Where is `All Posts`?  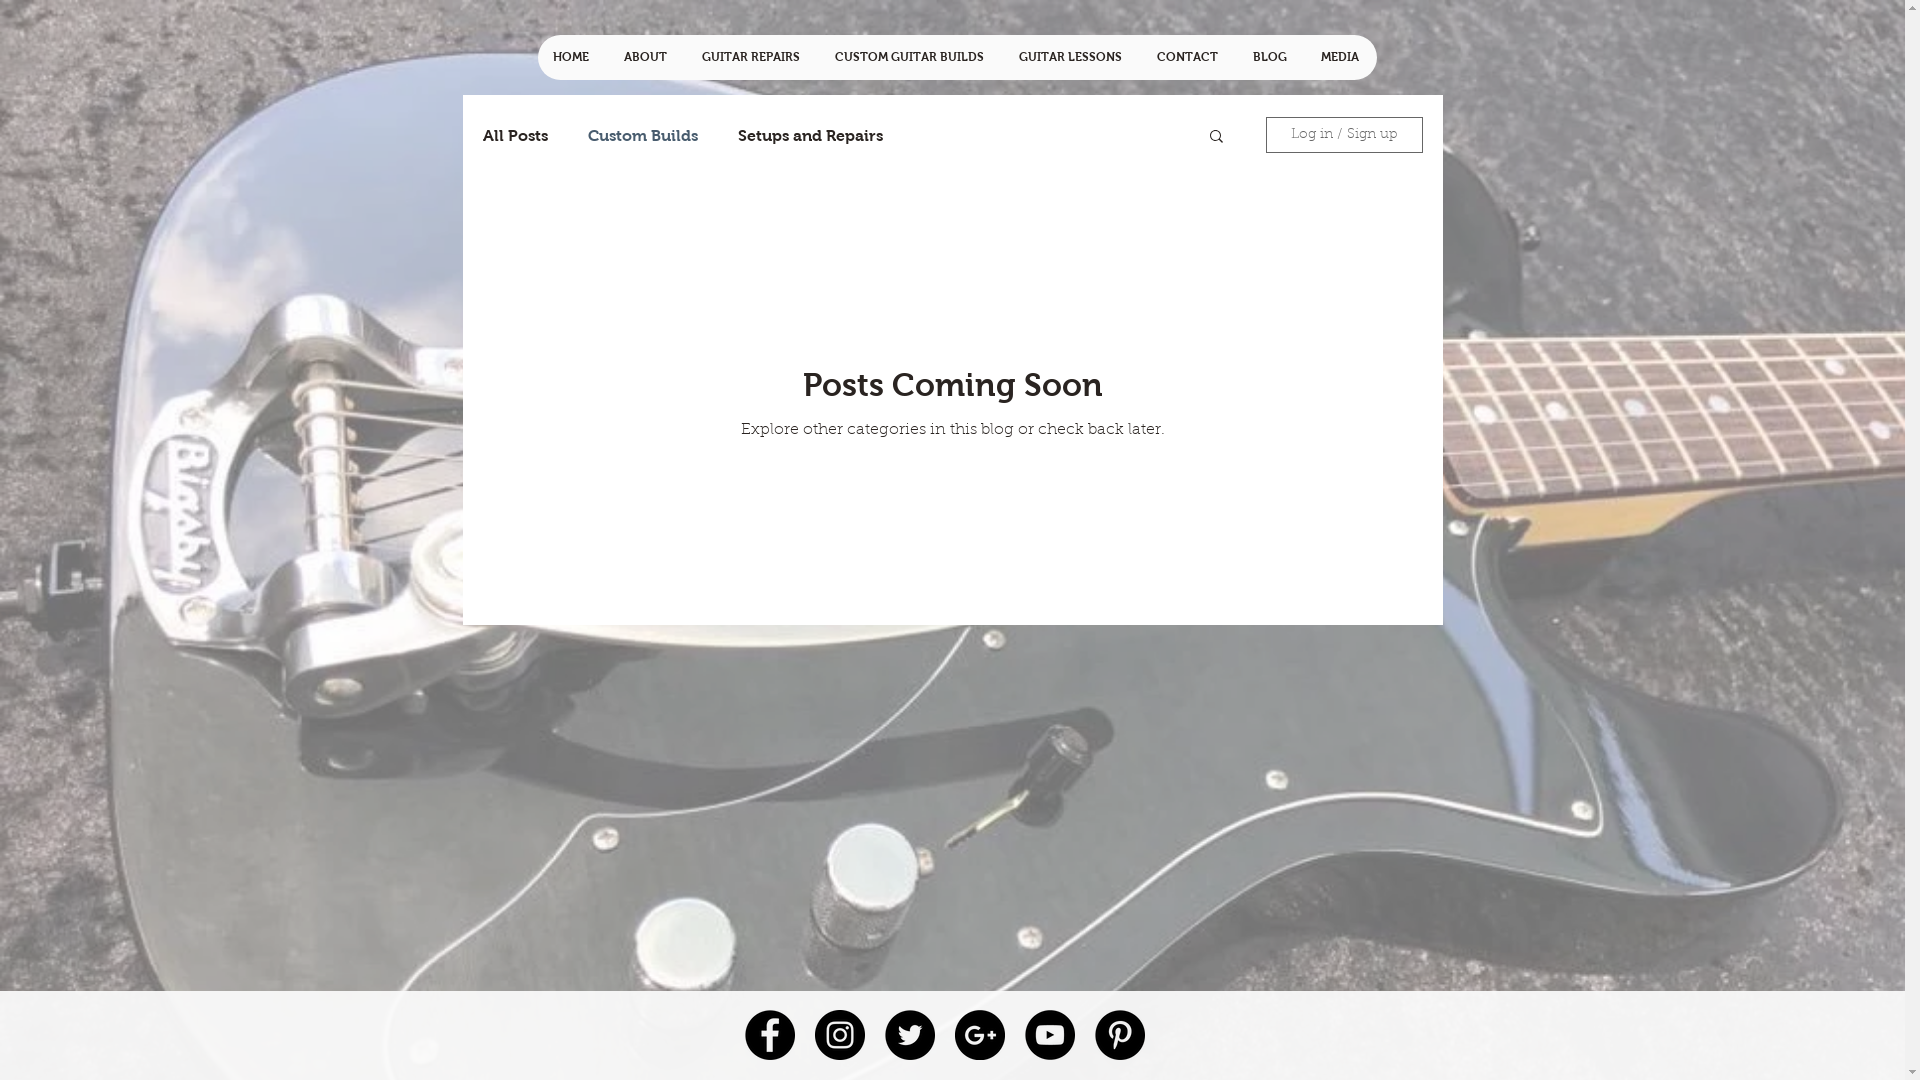 All Posts is located at coordinates (514, 134).